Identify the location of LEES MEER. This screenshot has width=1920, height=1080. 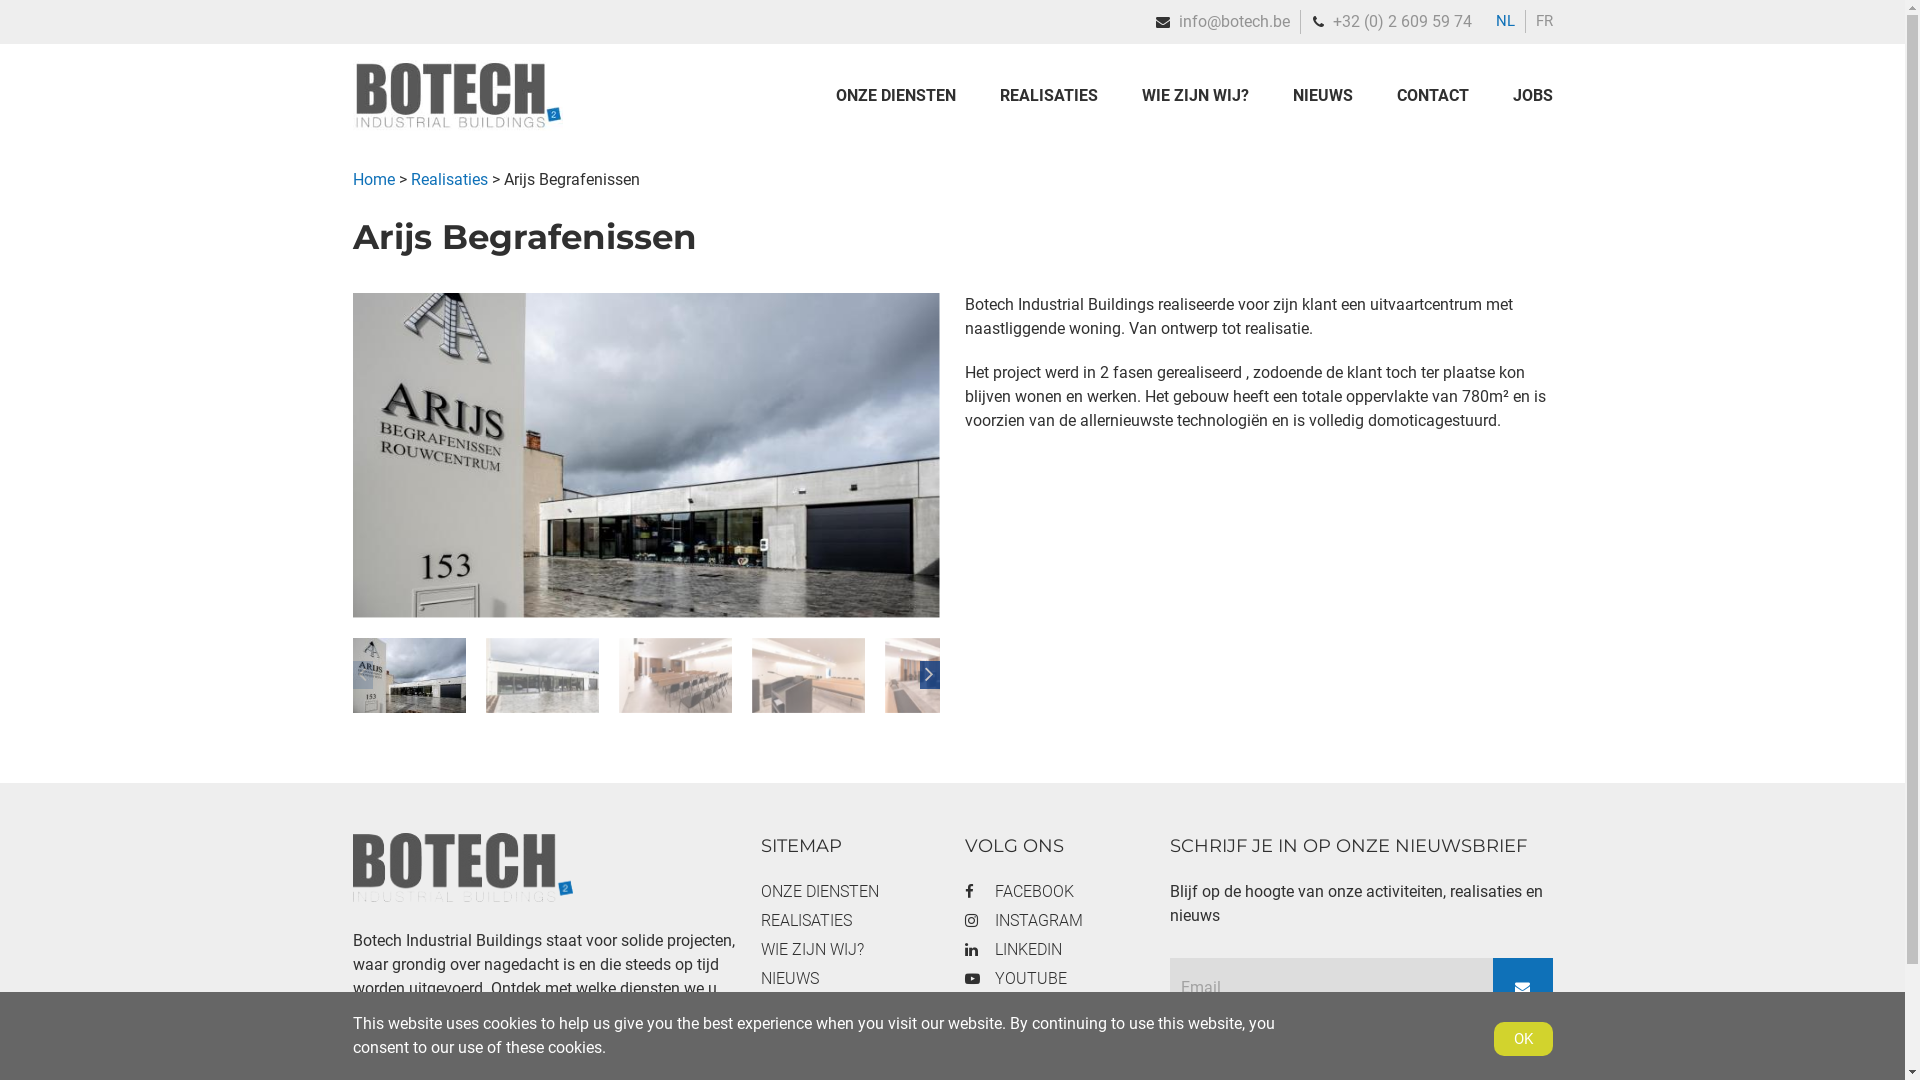
(412, 1062).